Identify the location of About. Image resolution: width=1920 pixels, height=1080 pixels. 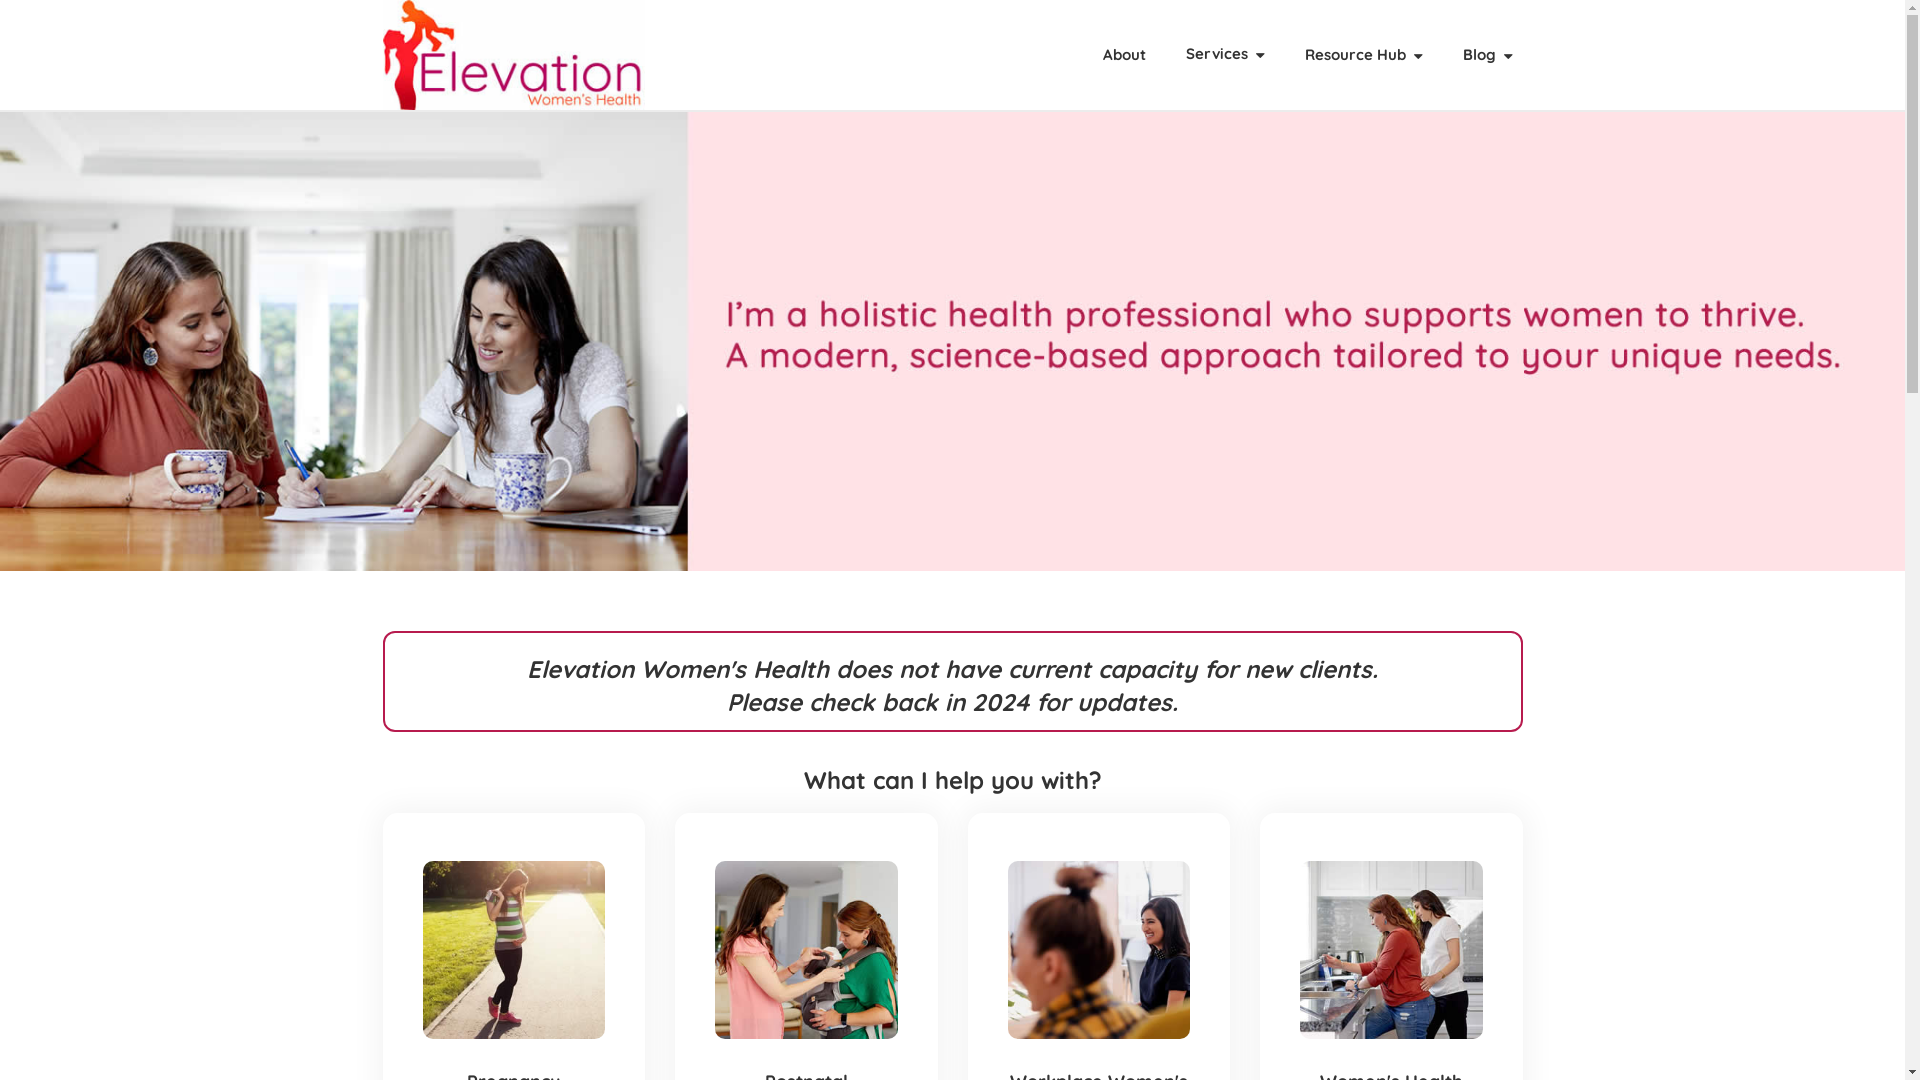
(1124, 55).